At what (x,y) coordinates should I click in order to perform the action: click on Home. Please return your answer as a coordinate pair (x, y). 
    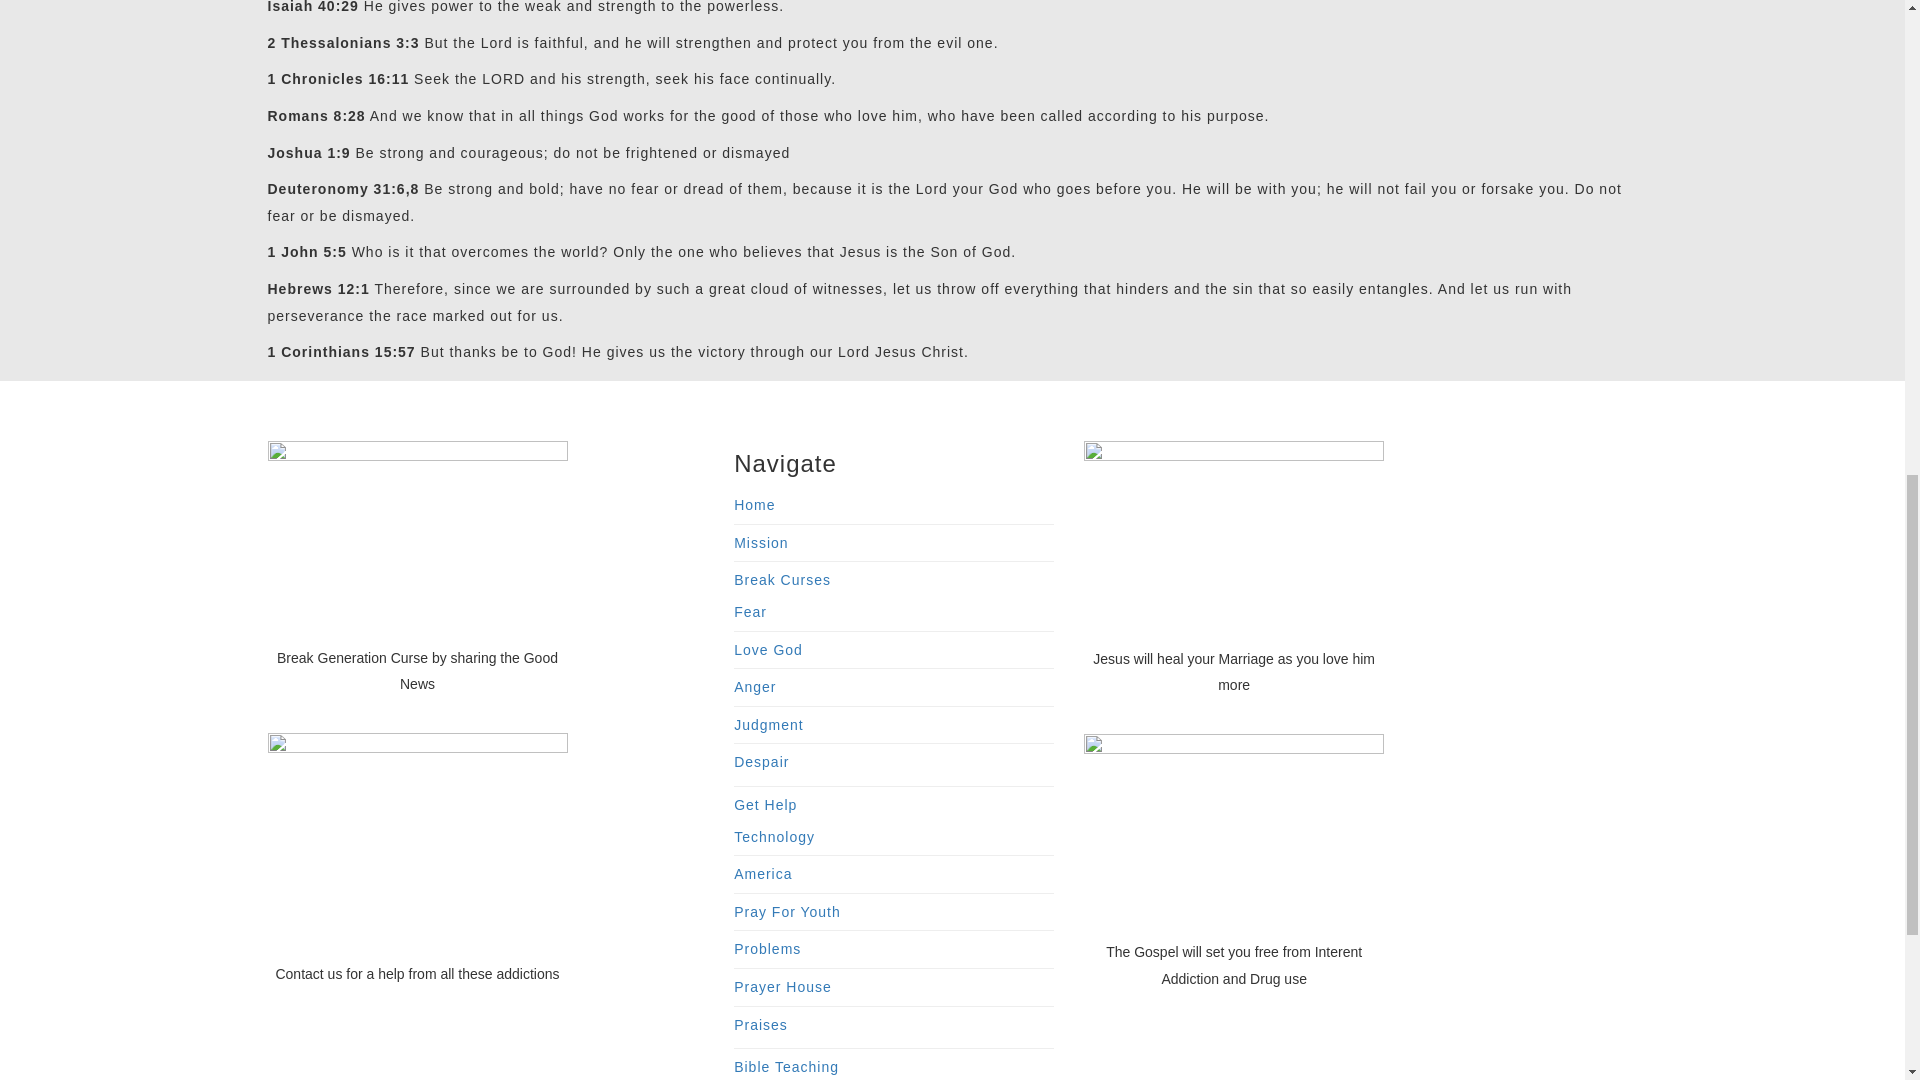
    Looking at the image, I should click on (754, 504).